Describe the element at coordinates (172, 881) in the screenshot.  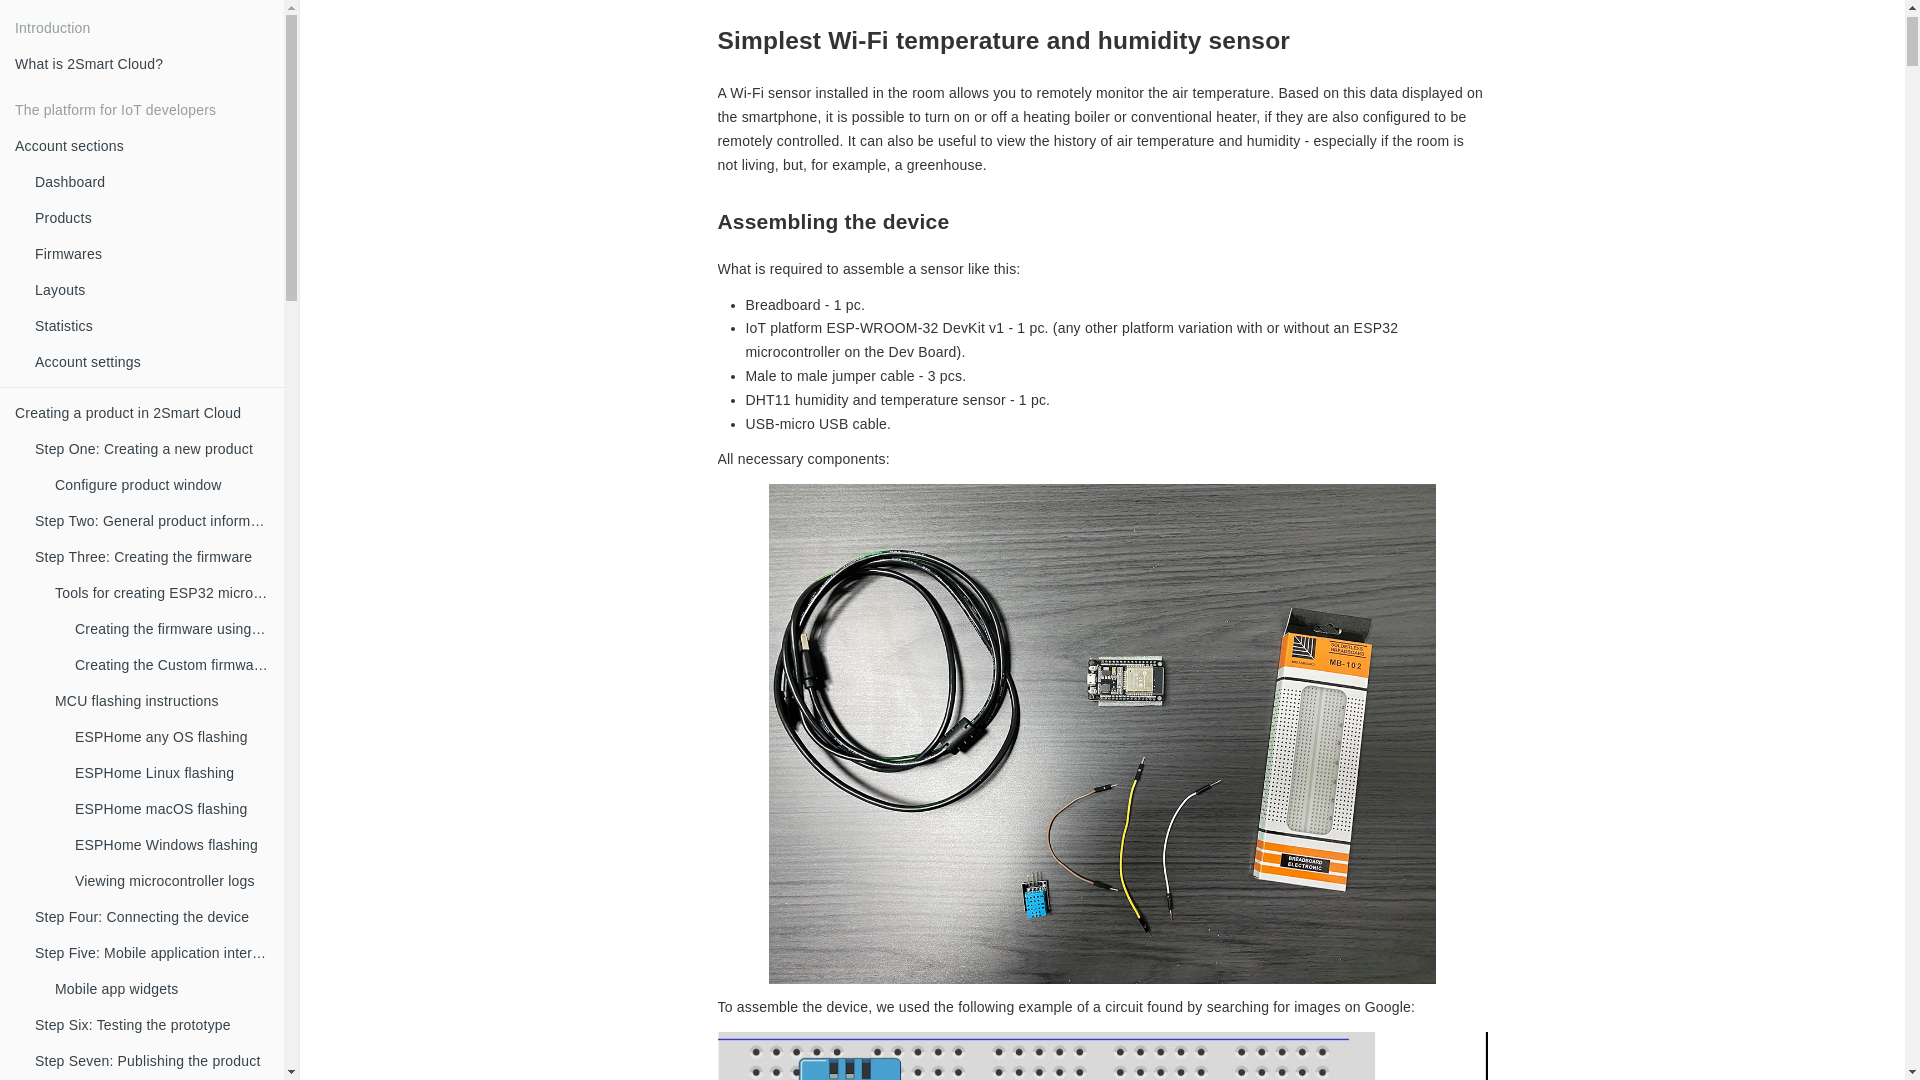
I see `Viewing microcontroller logs` at that location.